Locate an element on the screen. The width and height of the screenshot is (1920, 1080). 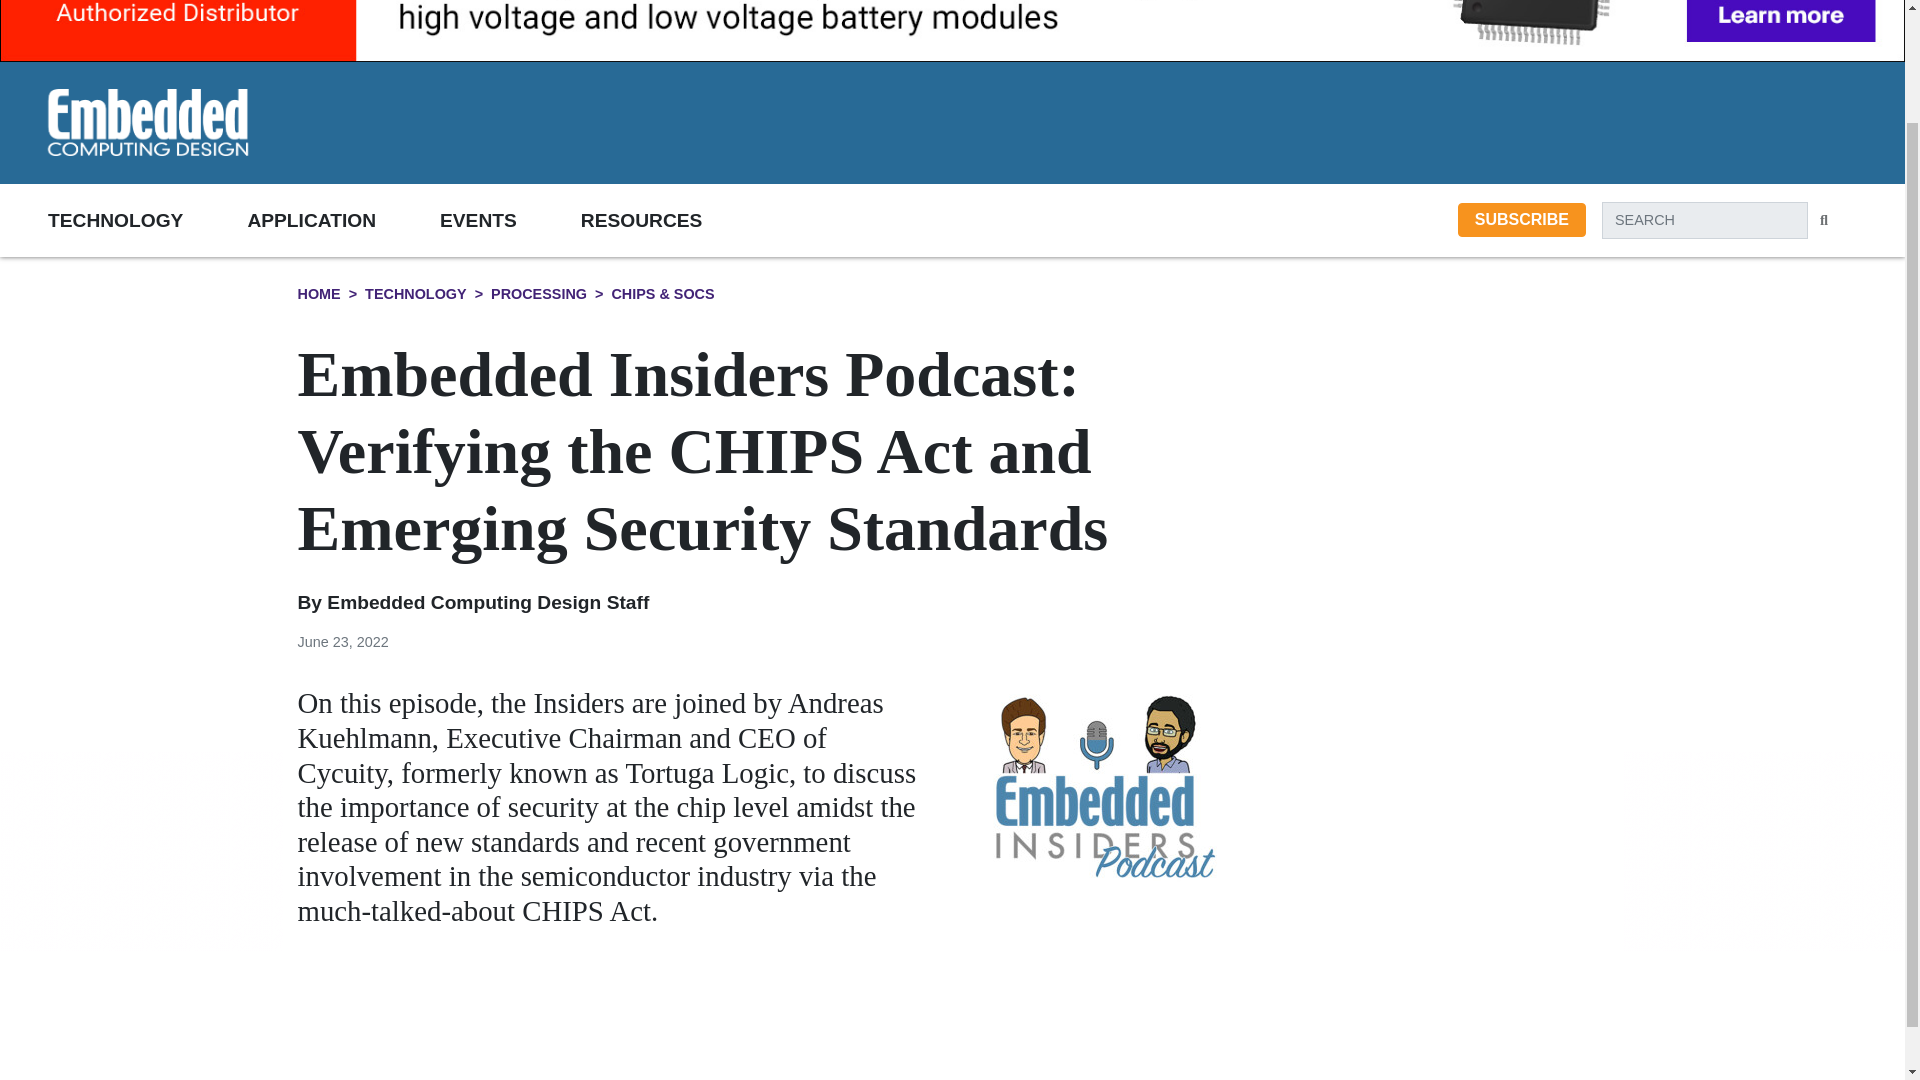
3rd party ad content is located at coordinates (1181, 122).